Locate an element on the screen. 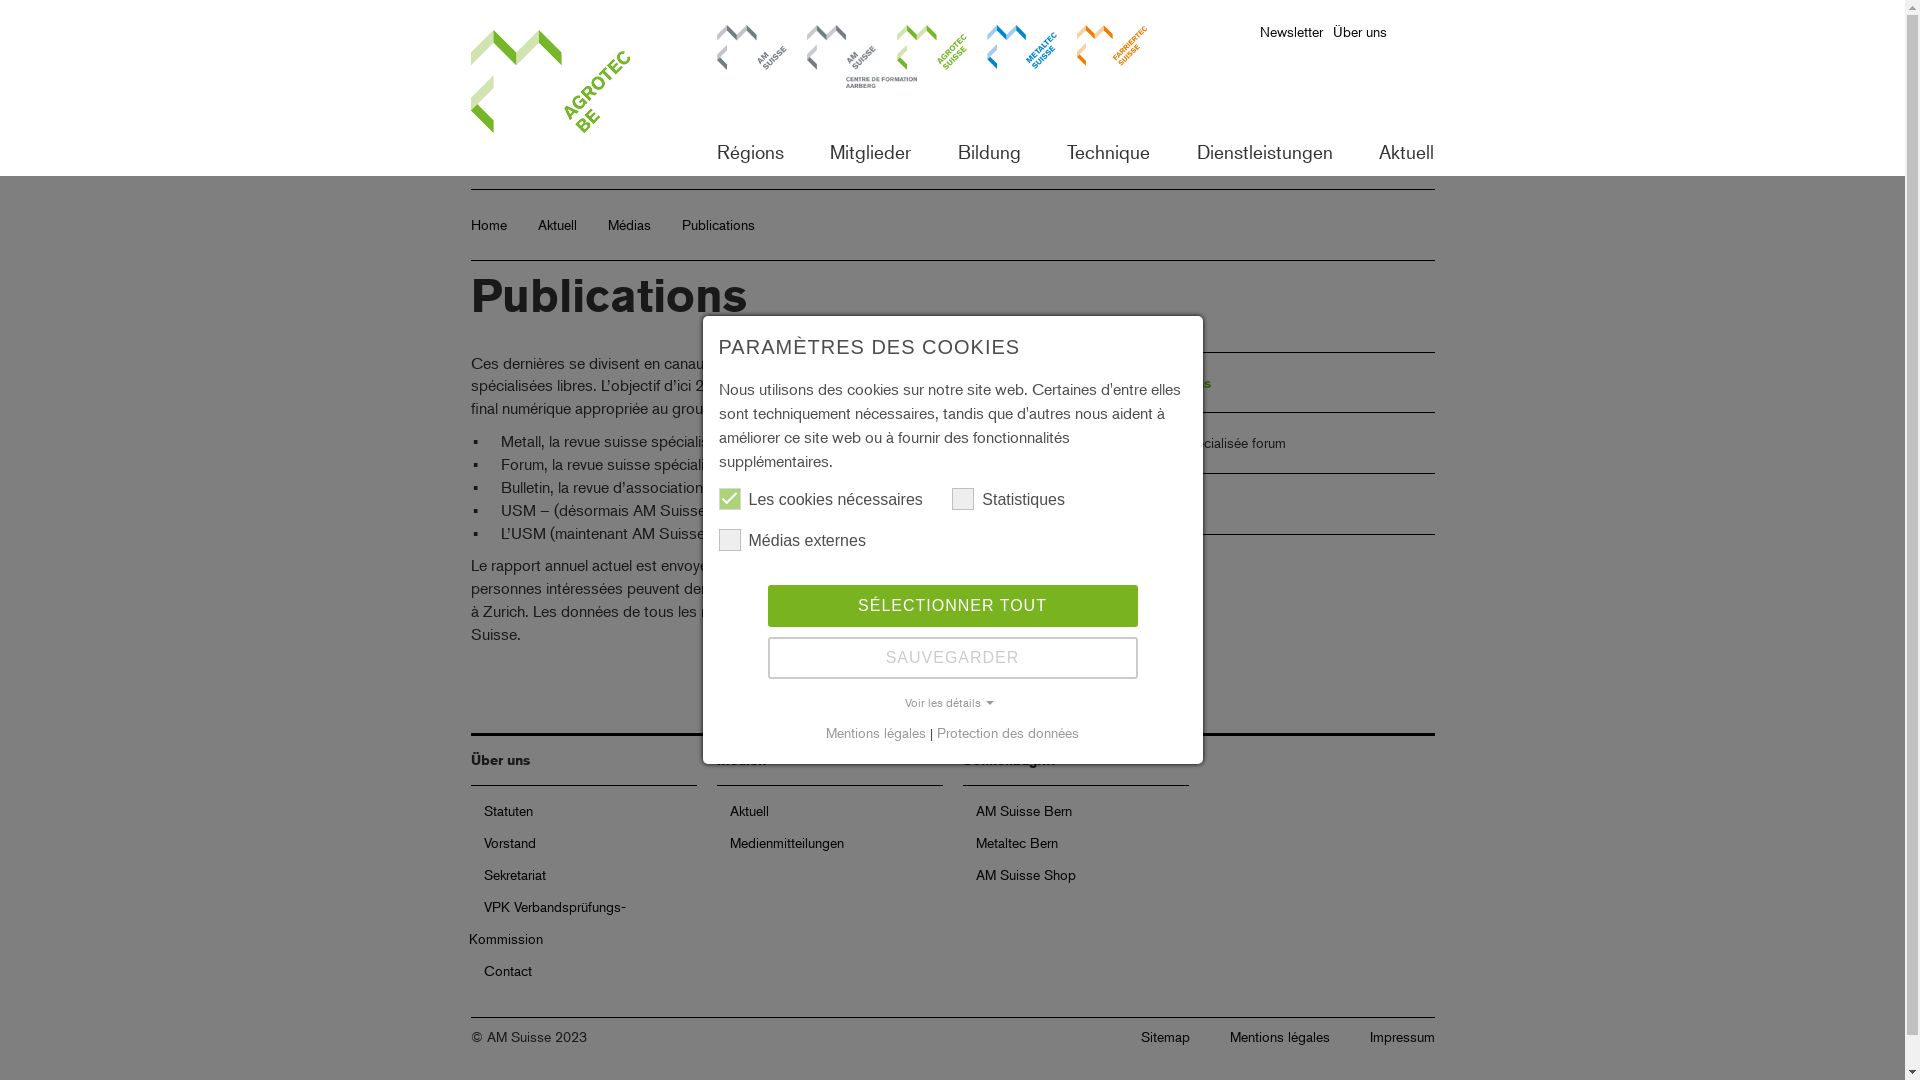  Agrotec Suisse is located at coordinates (931, 60).